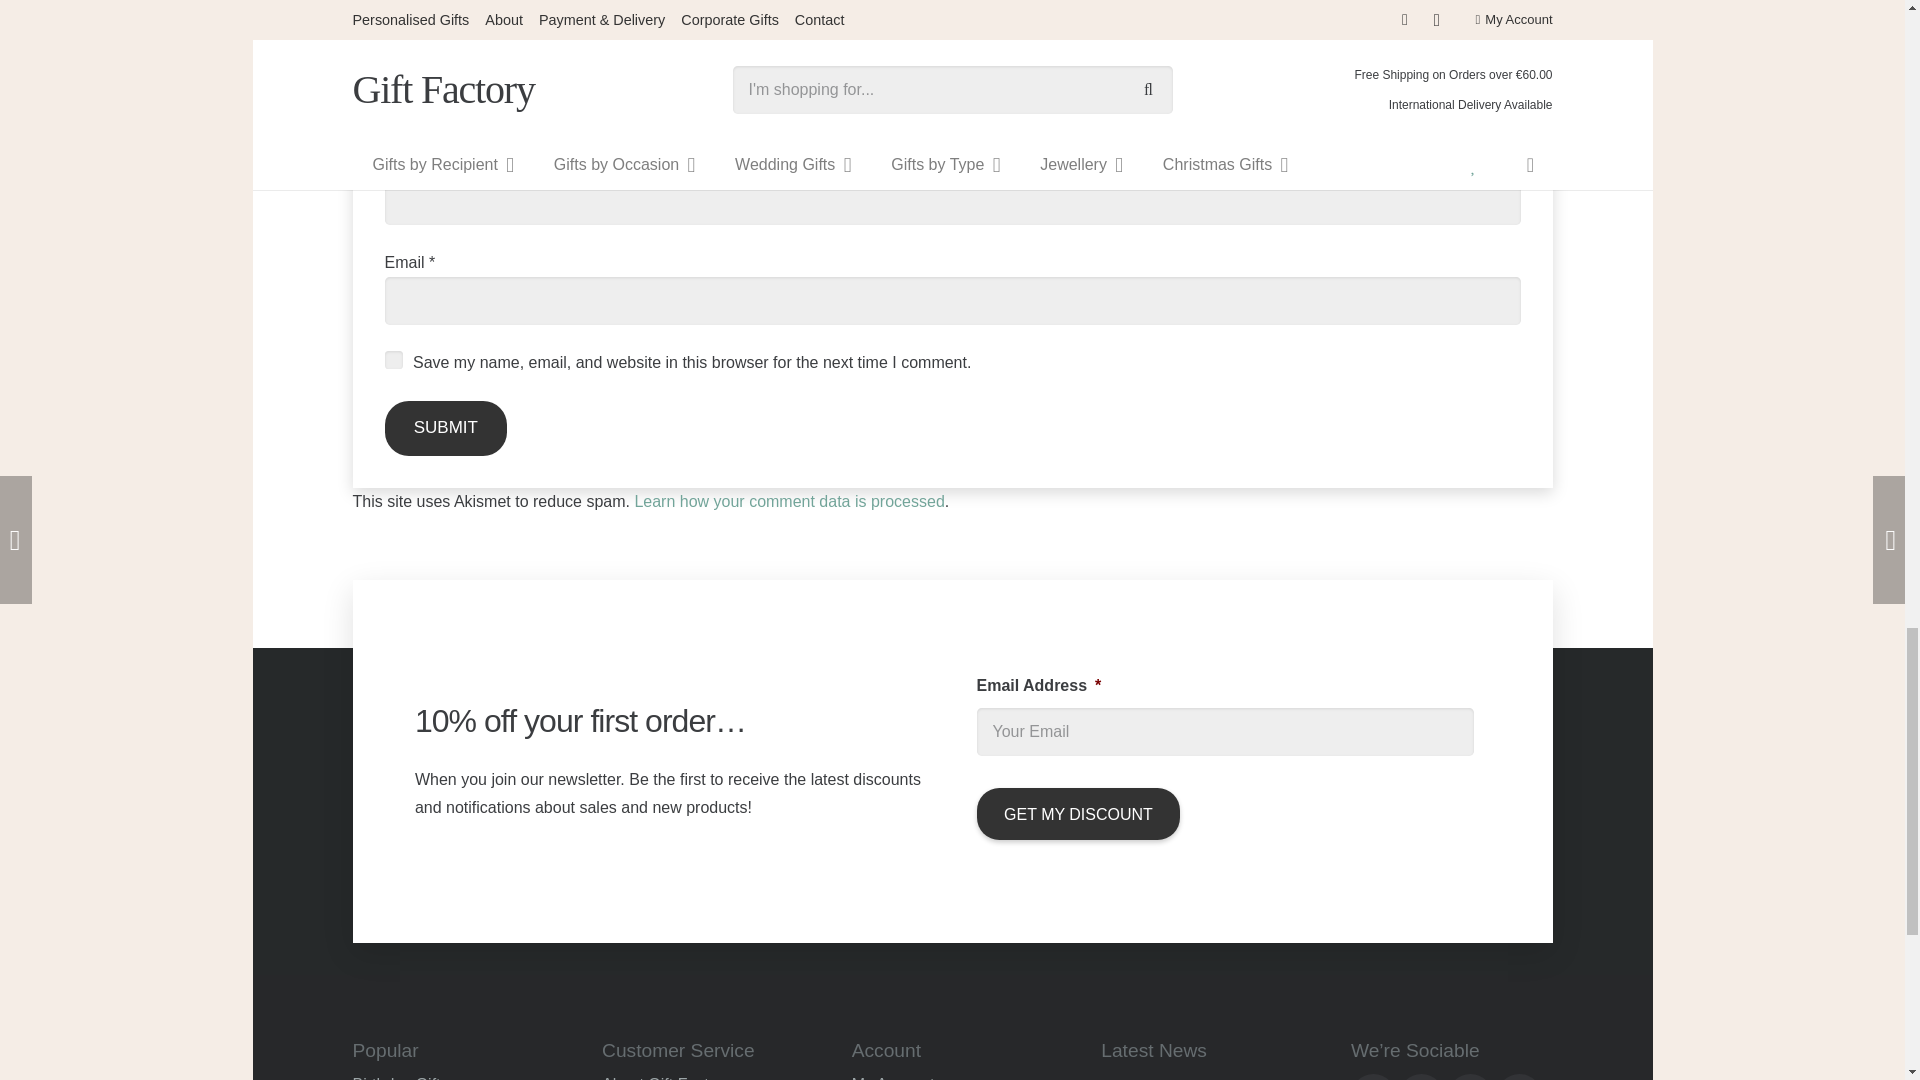 The height and width of the screenshot is (1080, 1920). What do you see at coordinates (392, 360) in the screenshot?
I see `yes` at bounding box center [392, 360].